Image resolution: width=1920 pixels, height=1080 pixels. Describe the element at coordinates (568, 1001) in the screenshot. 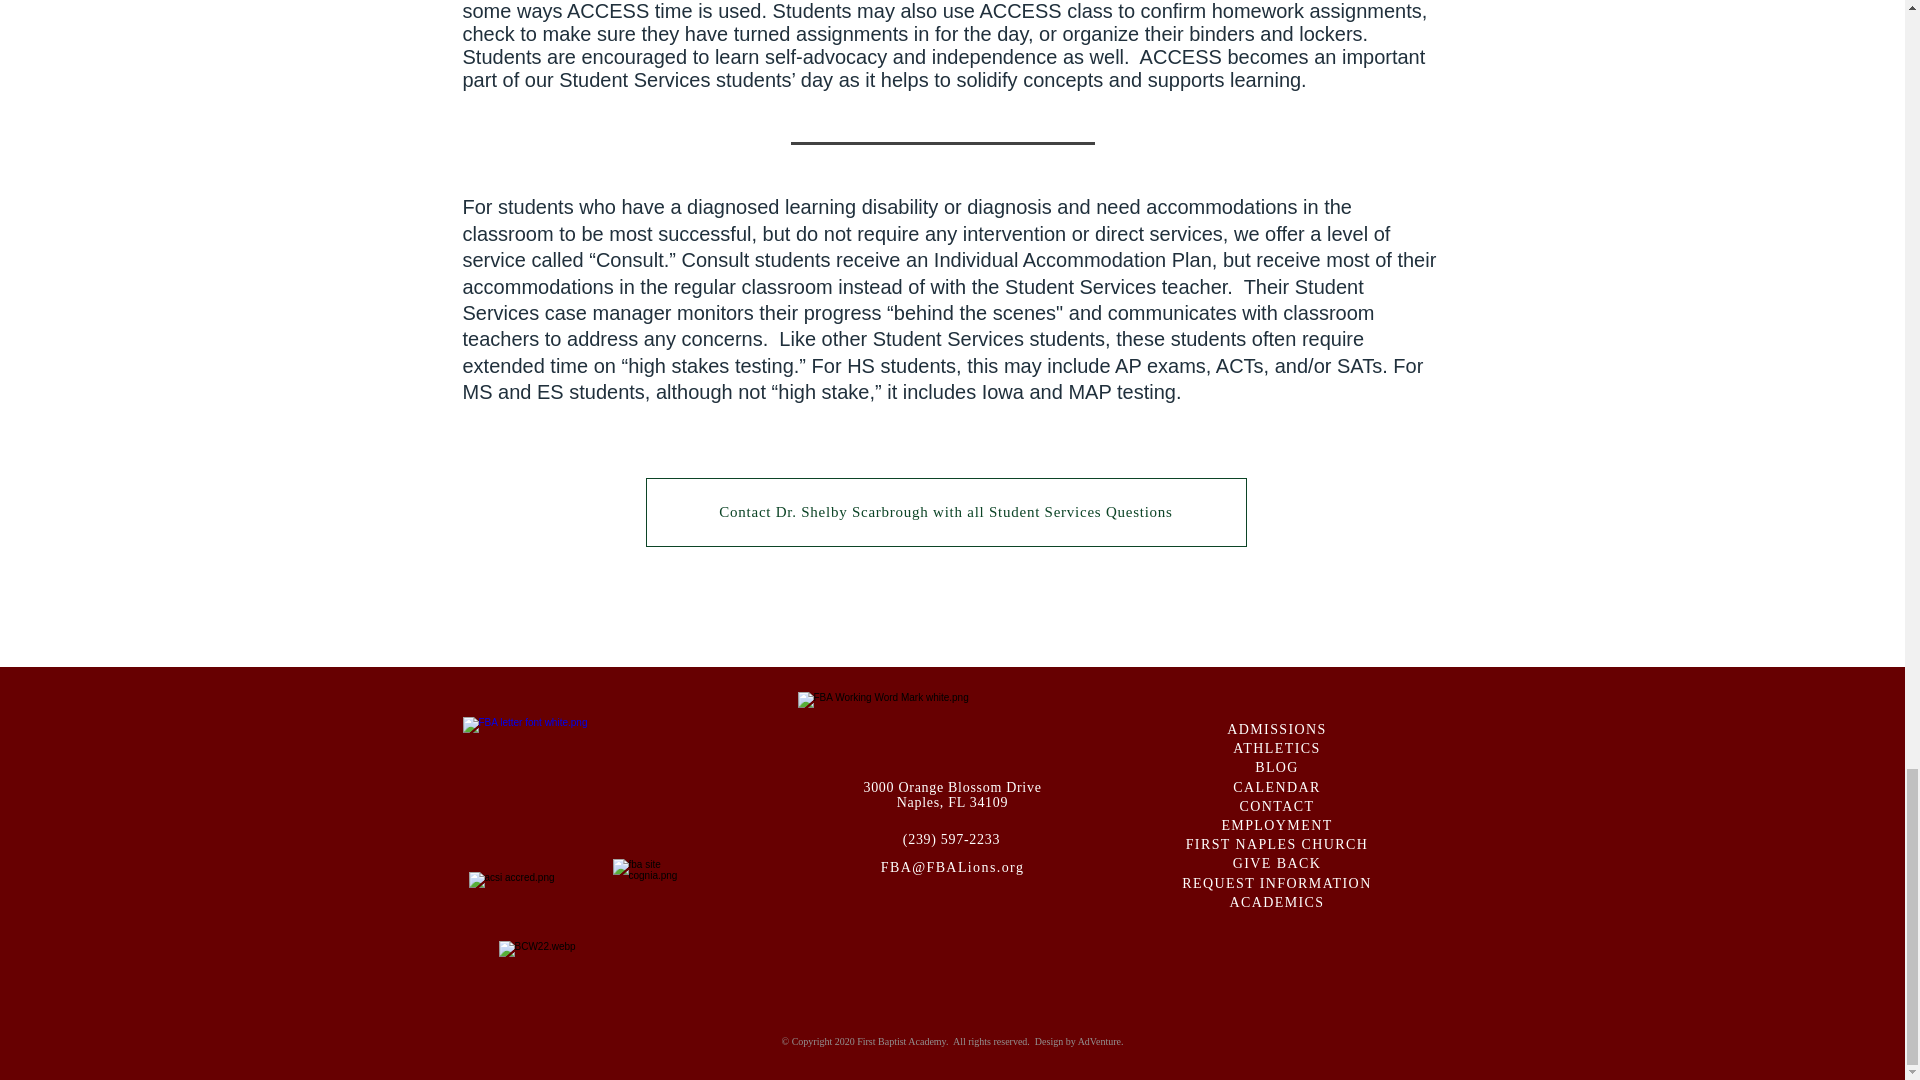

I see `2021-bcw-certified-logo.png` at that location.